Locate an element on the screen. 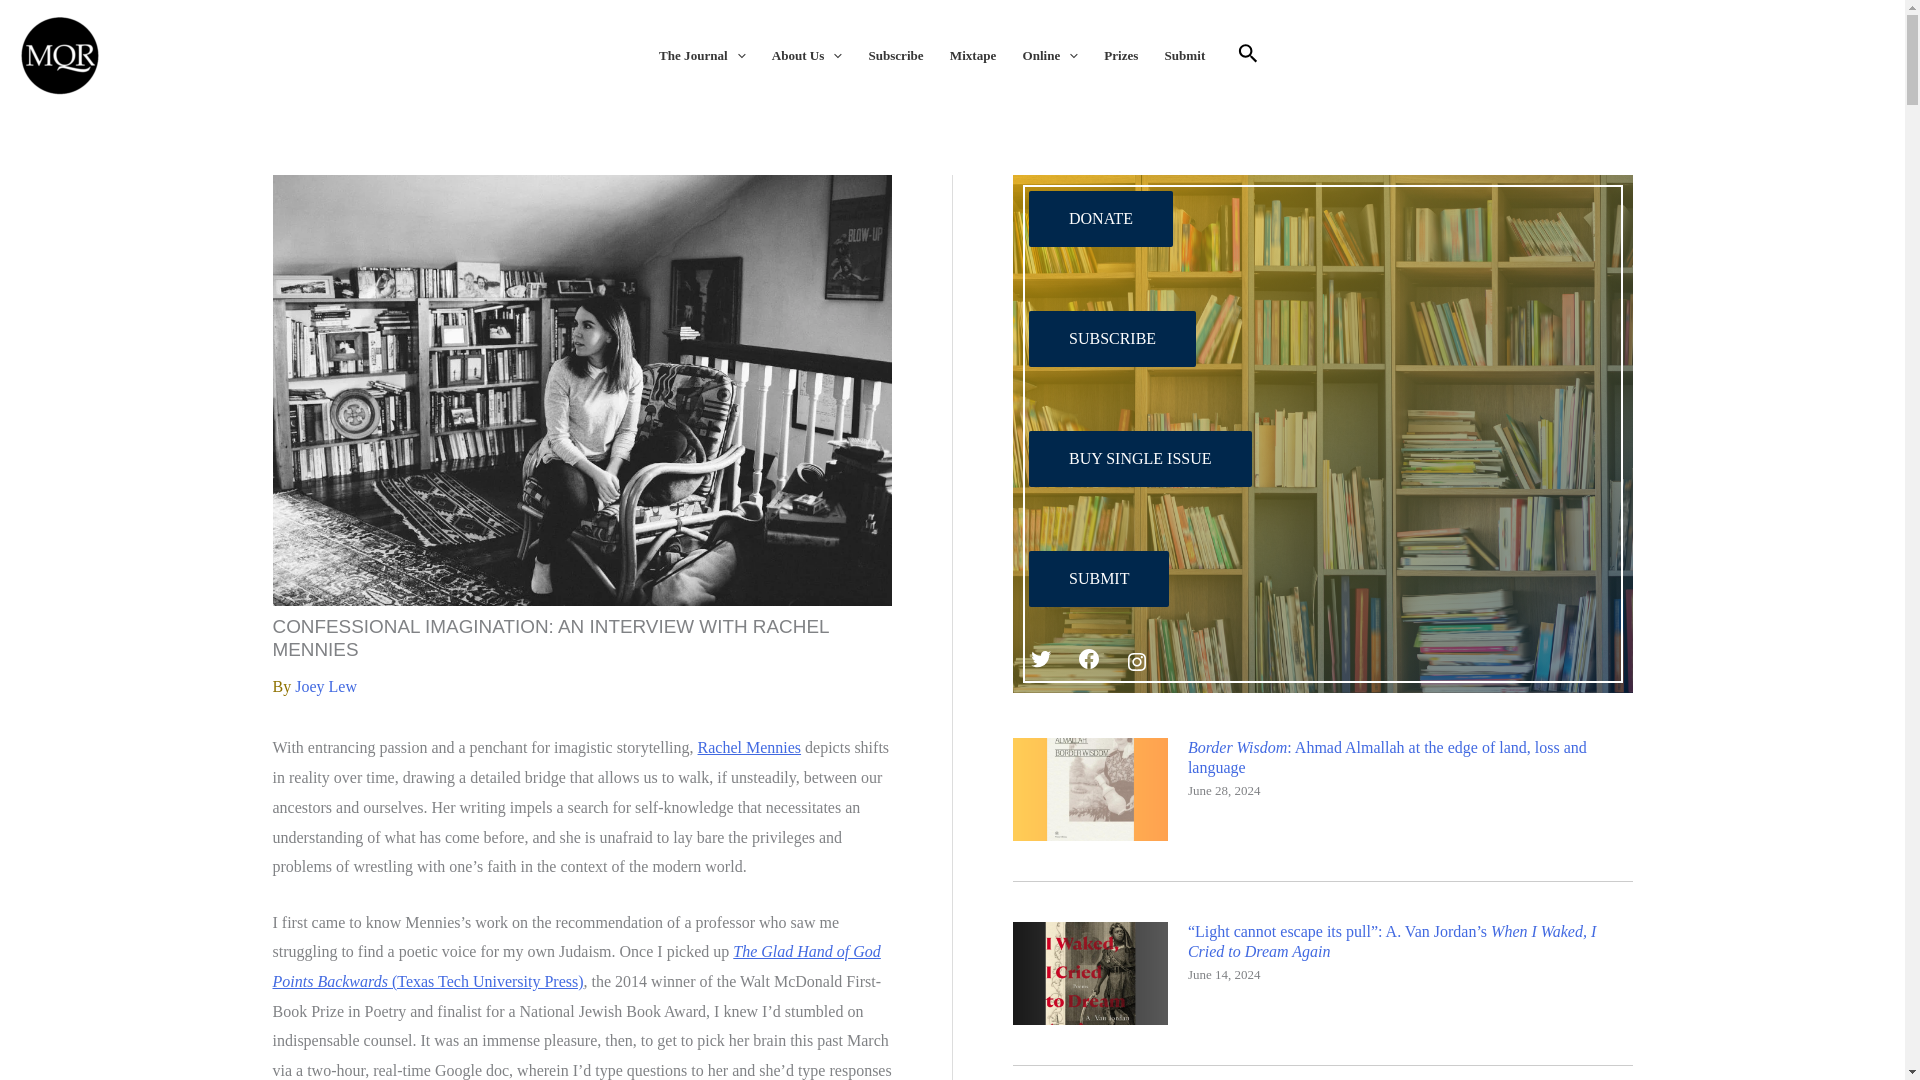 This screenshot has width=1920, height=1080. Subscribe is located at coordinates (895, 56).